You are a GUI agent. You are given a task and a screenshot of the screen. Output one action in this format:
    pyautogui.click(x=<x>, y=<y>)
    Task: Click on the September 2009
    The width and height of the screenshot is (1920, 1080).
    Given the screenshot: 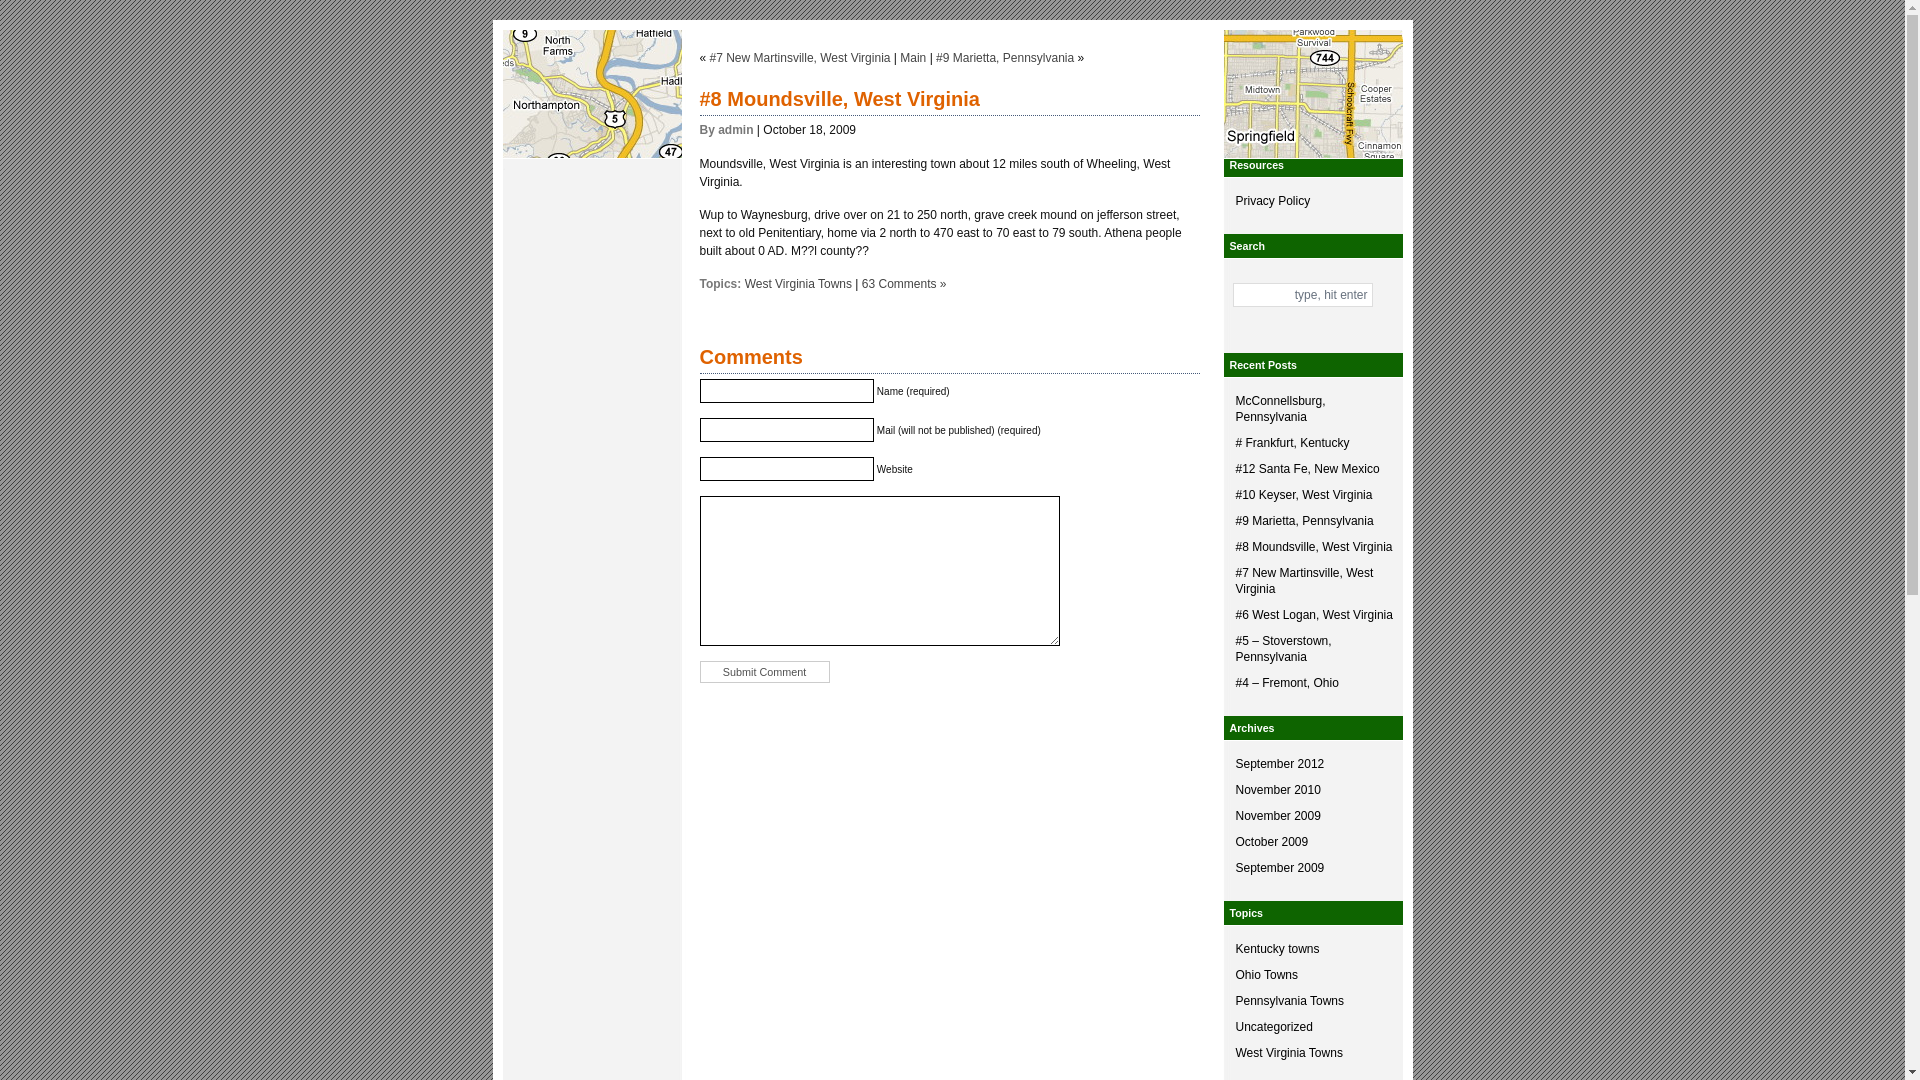 What is the action you would take?
    pyautogui.click(x=1314, y=868)
    